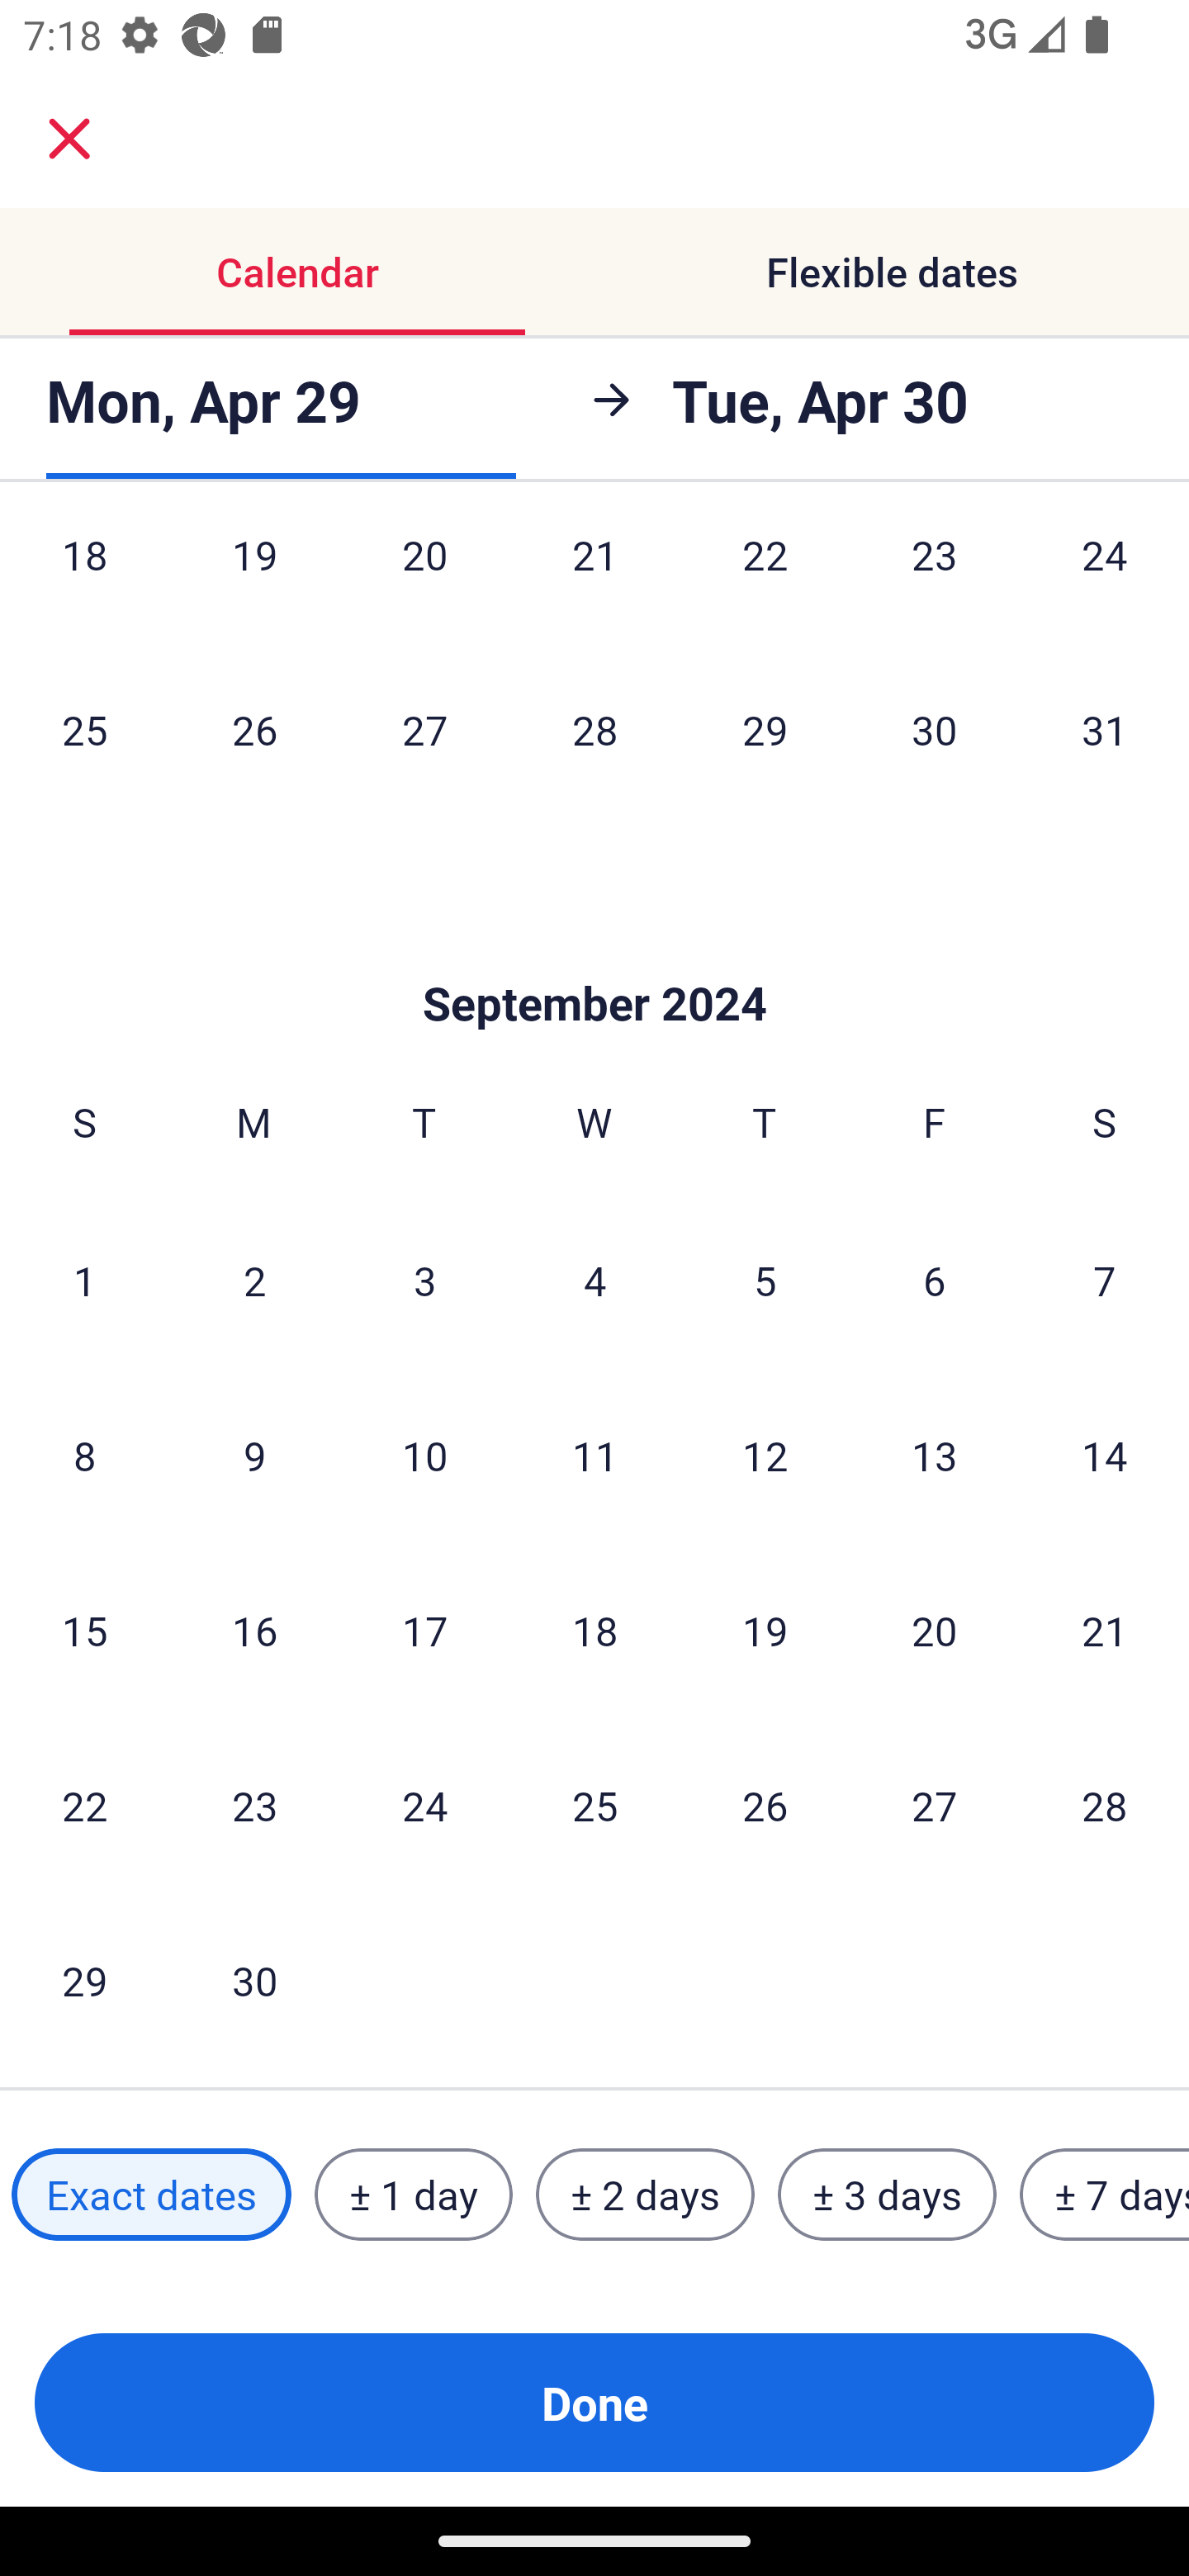  What do you see at coordinates (84, 1806) in the screenshot?
I see `22 Sunday, September 22, 2024` at bounding box center [84, 1806].